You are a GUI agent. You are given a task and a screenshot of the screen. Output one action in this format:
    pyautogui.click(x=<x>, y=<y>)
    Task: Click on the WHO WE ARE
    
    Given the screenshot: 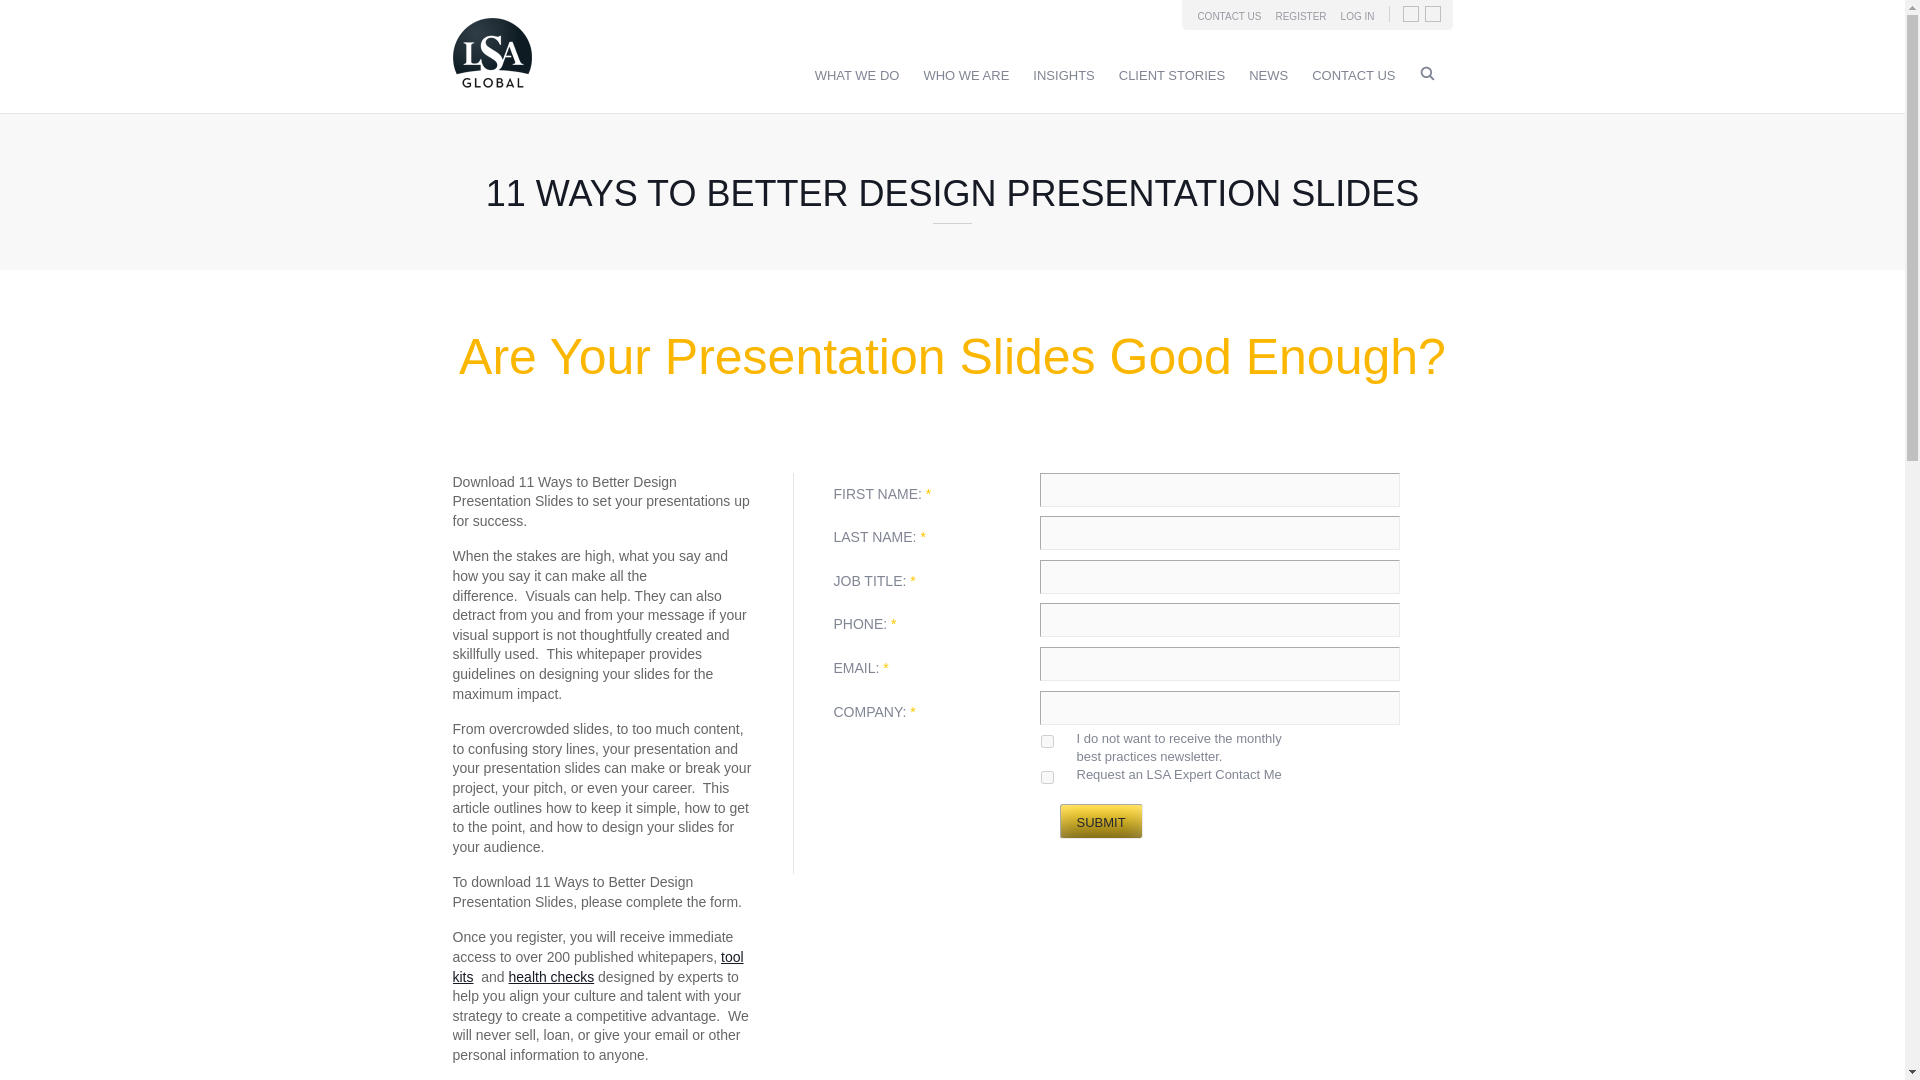 What is the action you would take?
    pyautogui.click(x=966, y=76)
    